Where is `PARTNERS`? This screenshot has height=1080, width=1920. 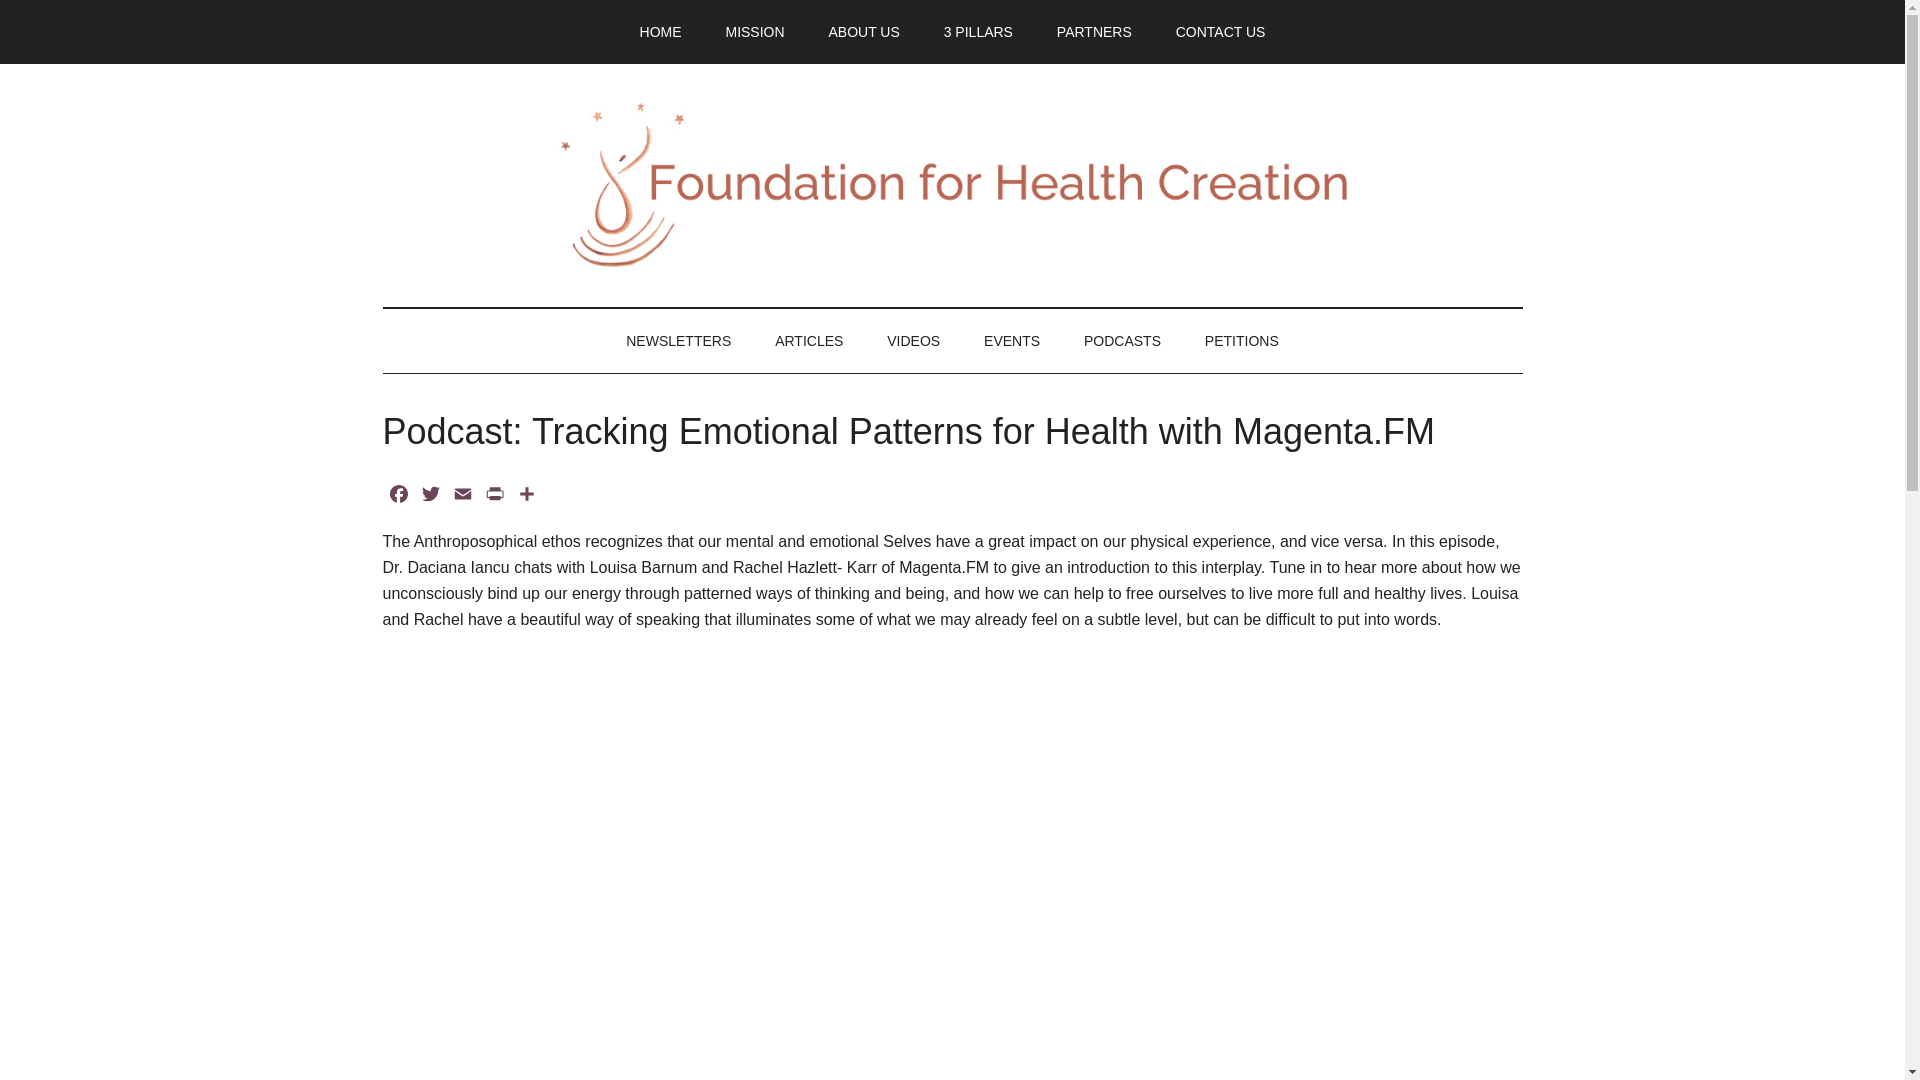
PARTNERS is located at coordinates (1094, 32).